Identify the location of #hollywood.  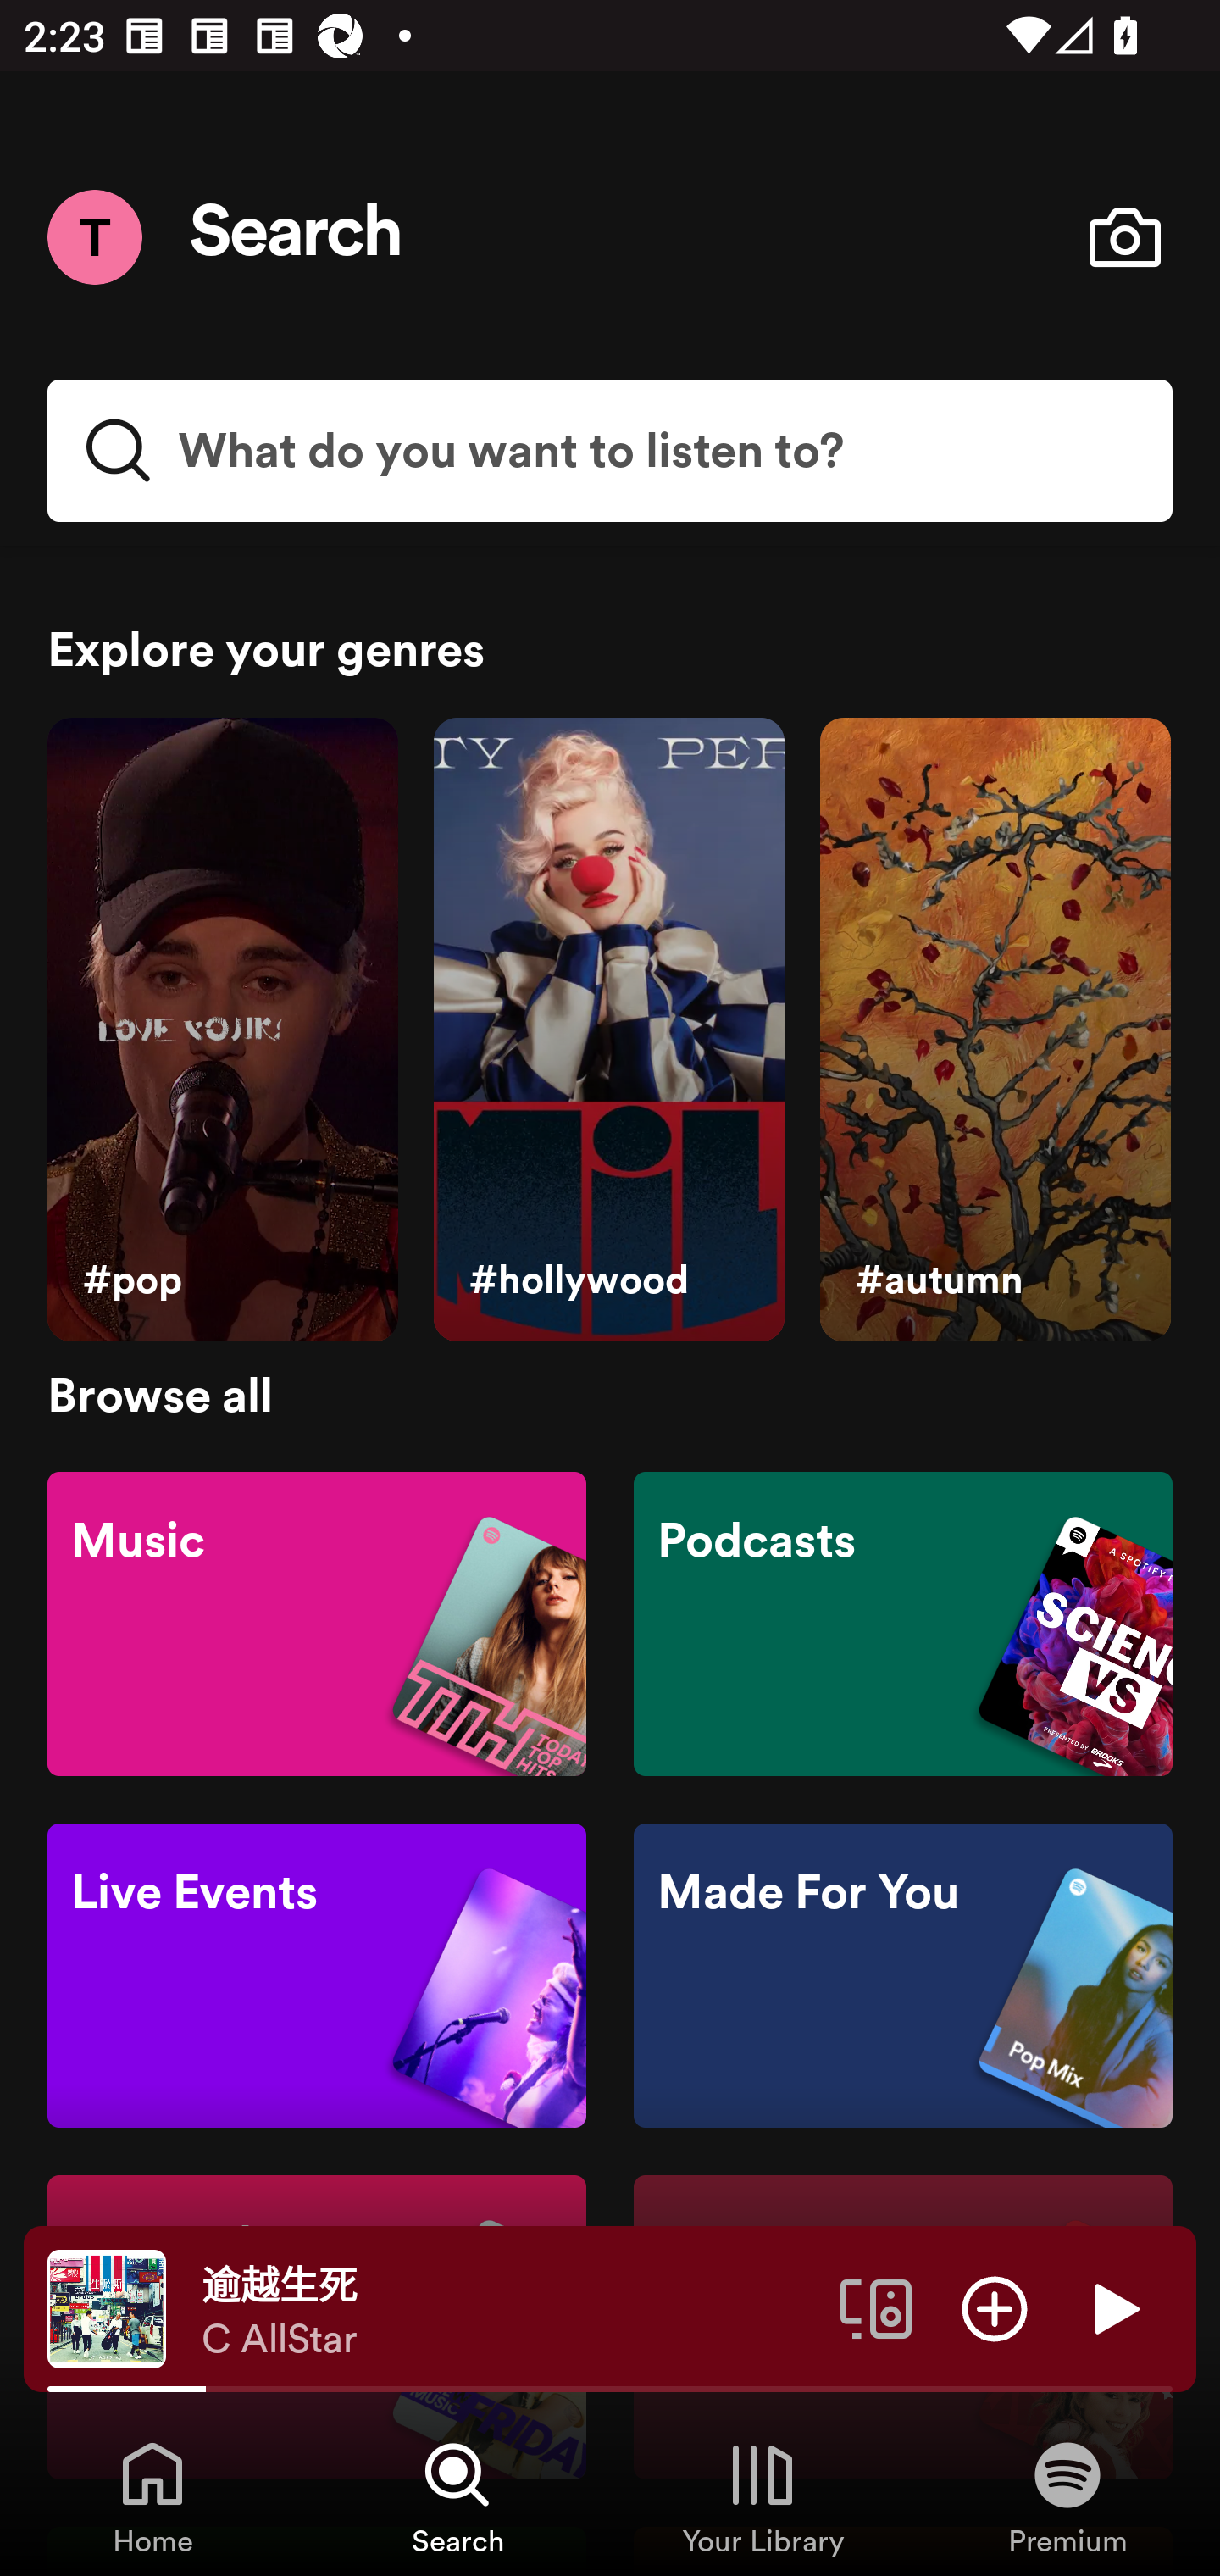
(608, 1030).